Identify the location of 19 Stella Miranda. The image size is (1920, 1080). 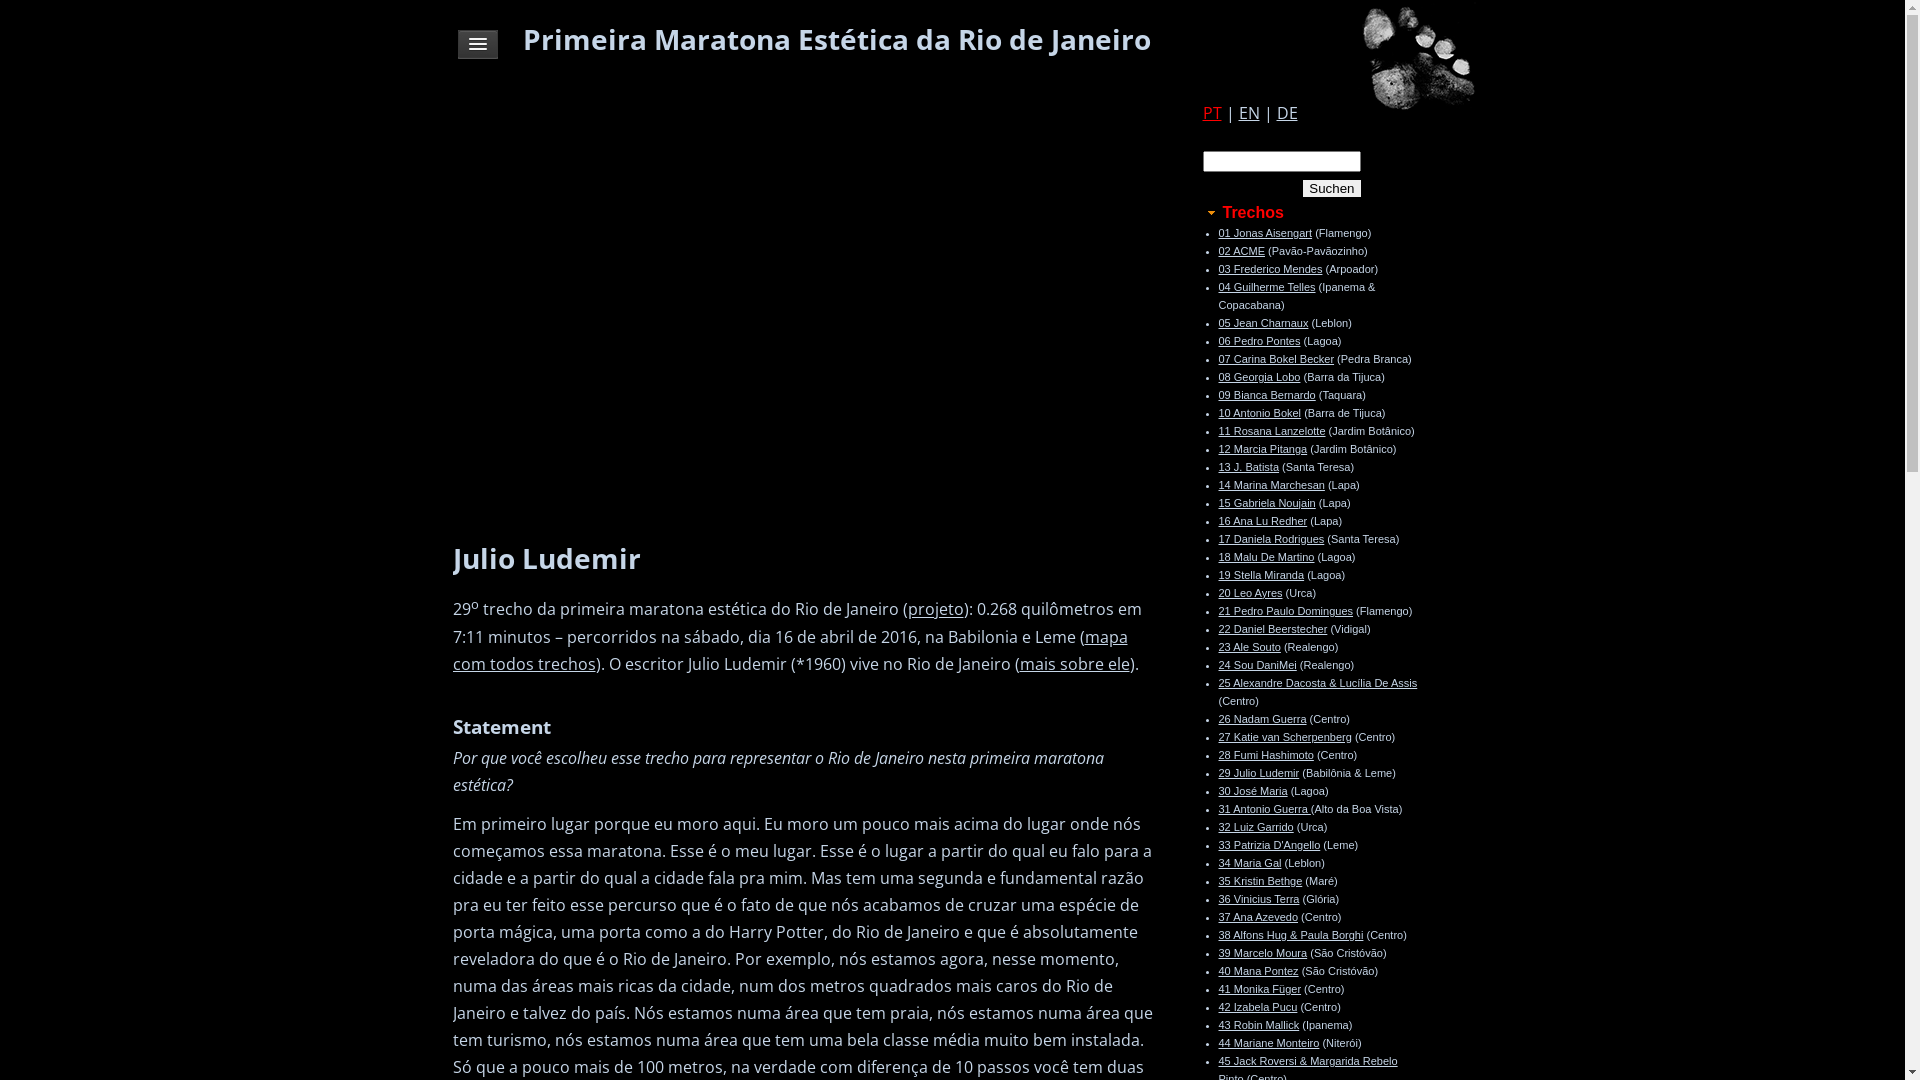
(1261, 575).